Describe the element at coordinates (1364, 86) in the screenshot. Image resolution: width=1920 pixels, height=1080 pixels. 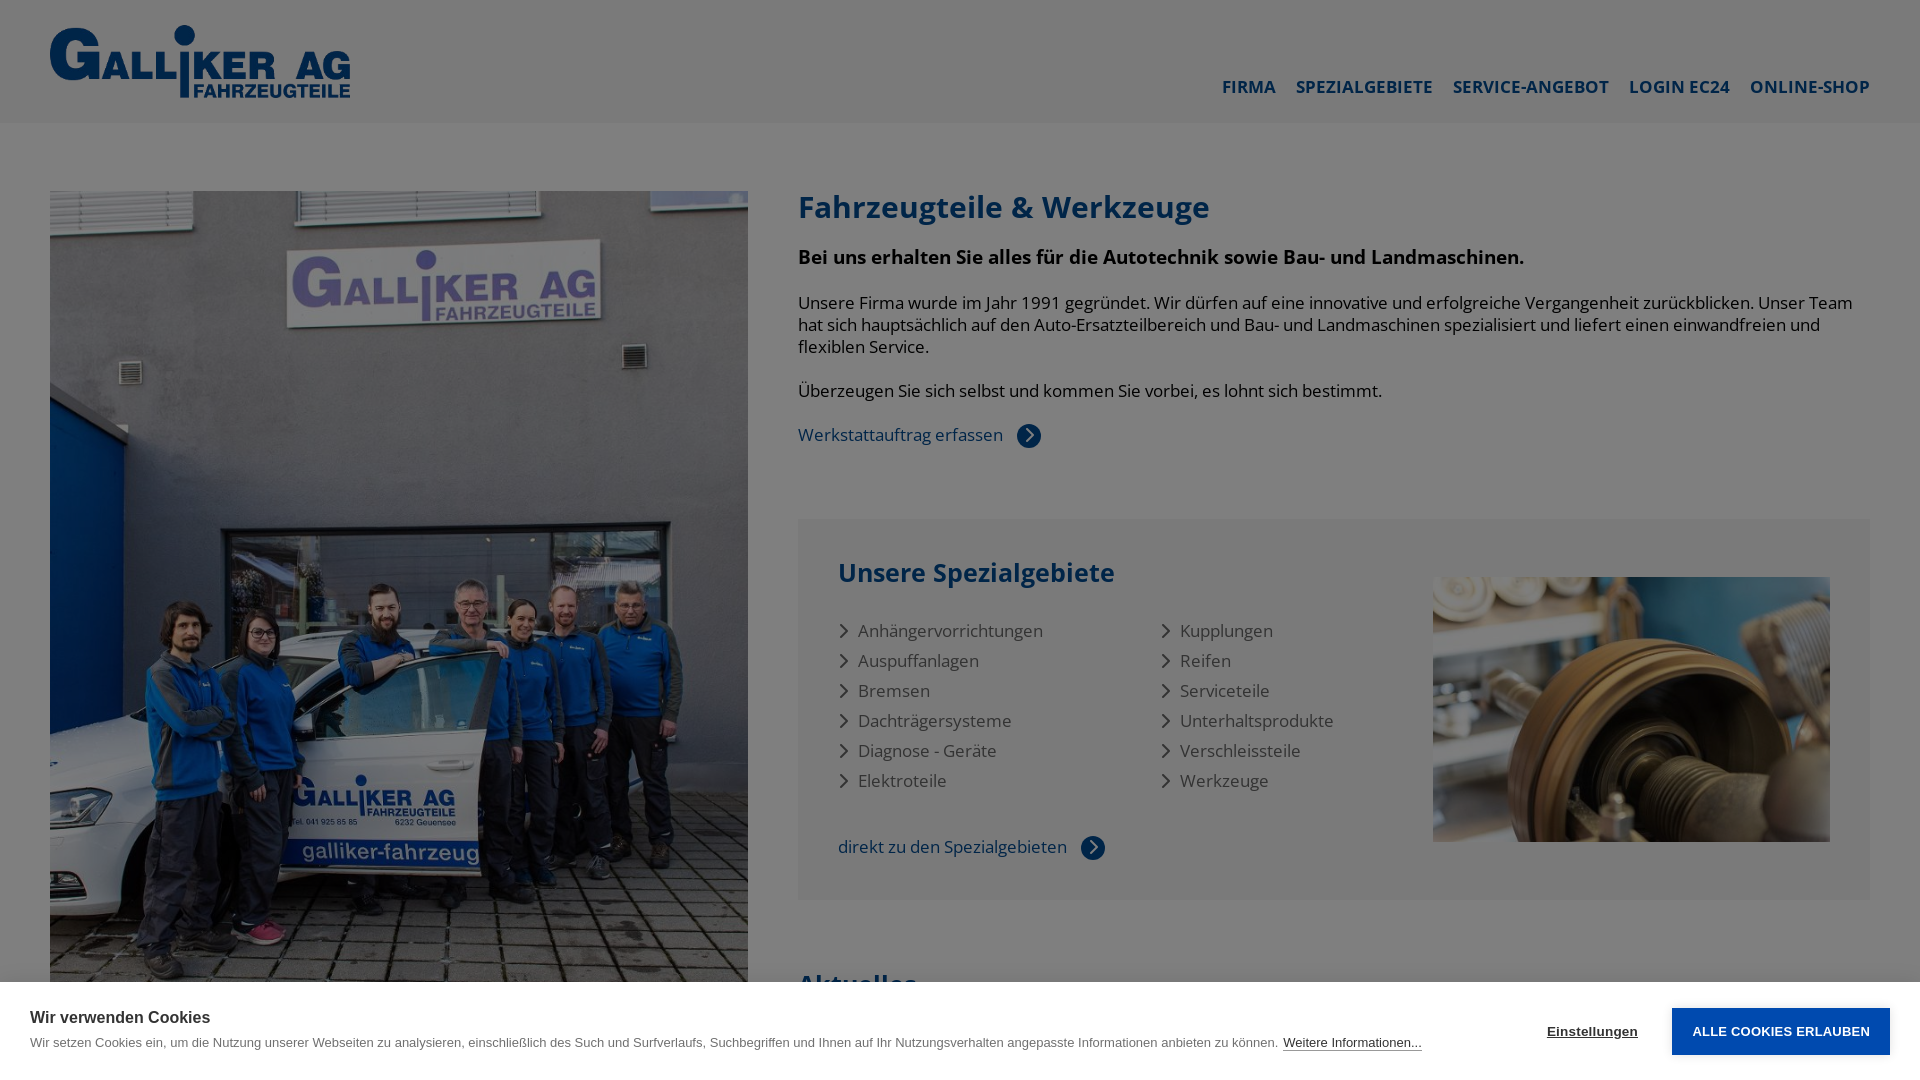
I see `SPEZIALGEBIETE` at that location.